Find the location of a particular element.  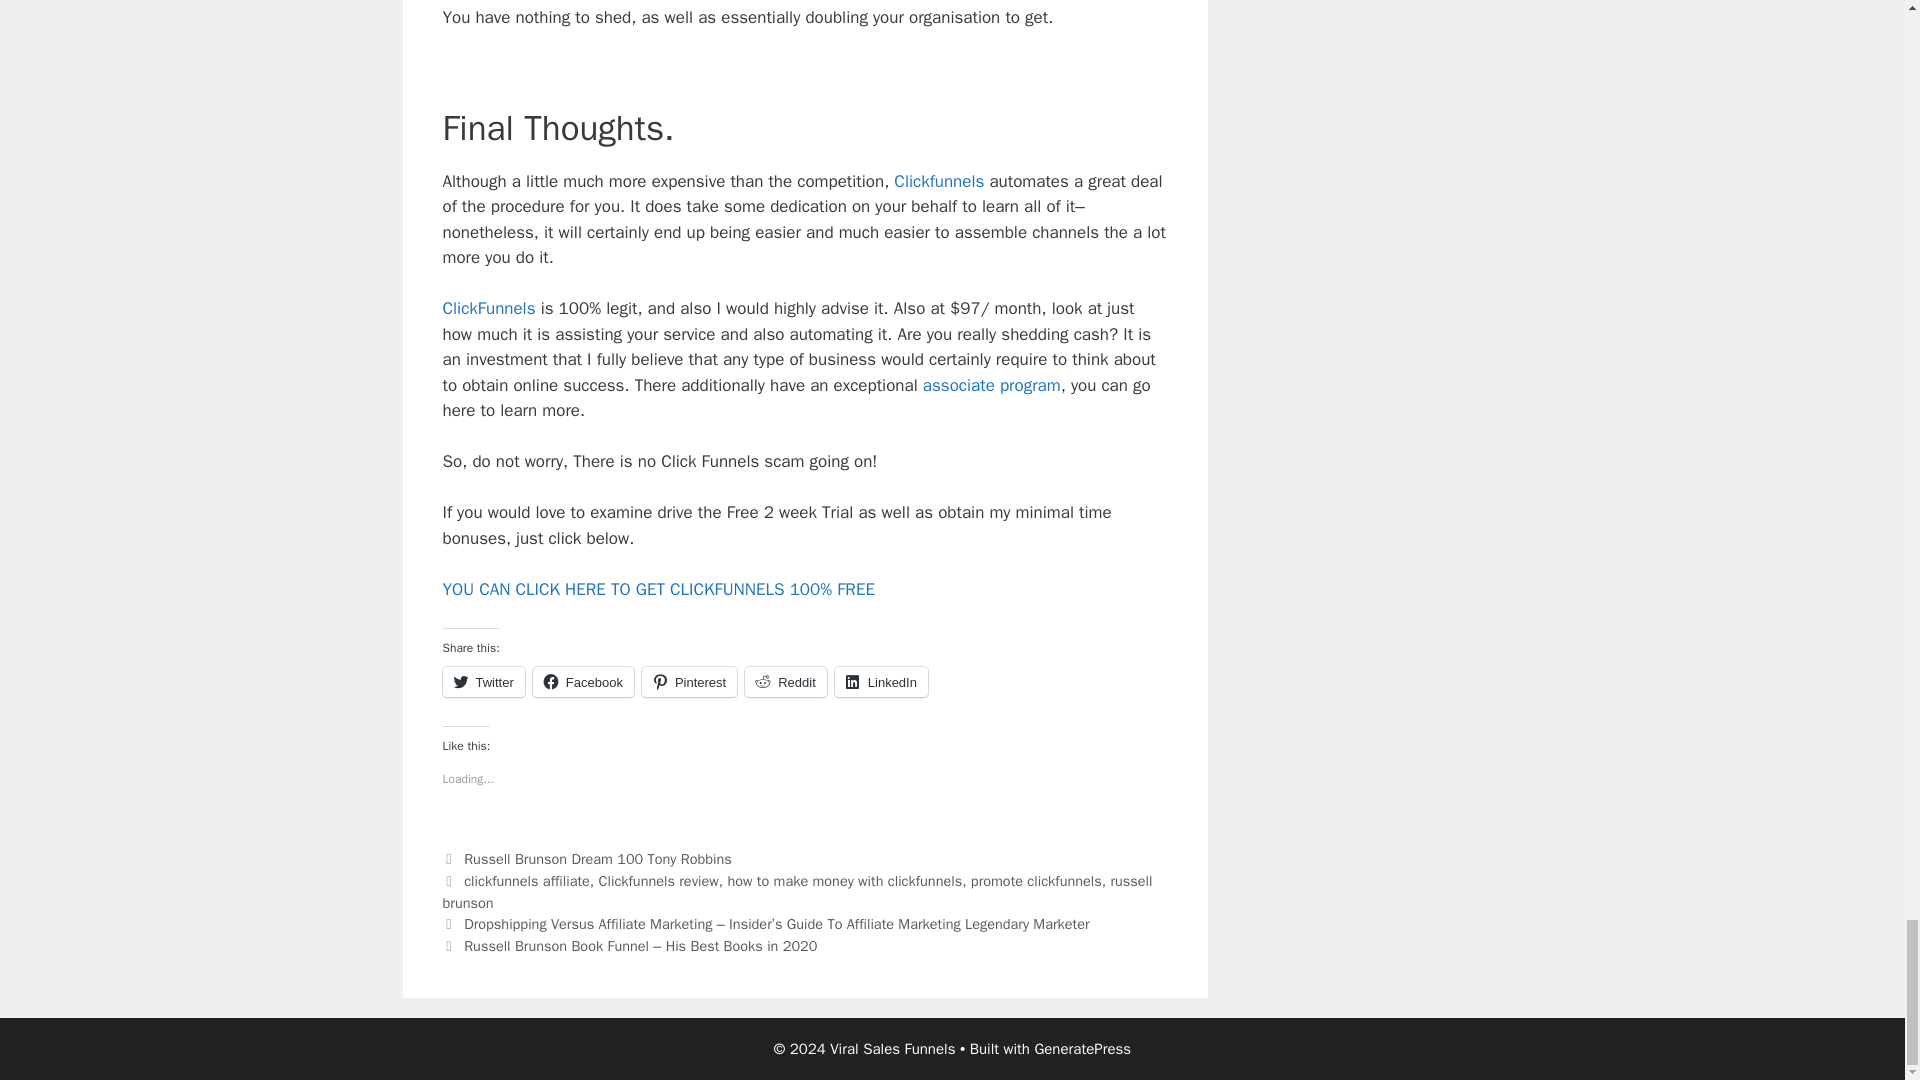

Click to share on Pinterest is located at coordinates (689, 682).